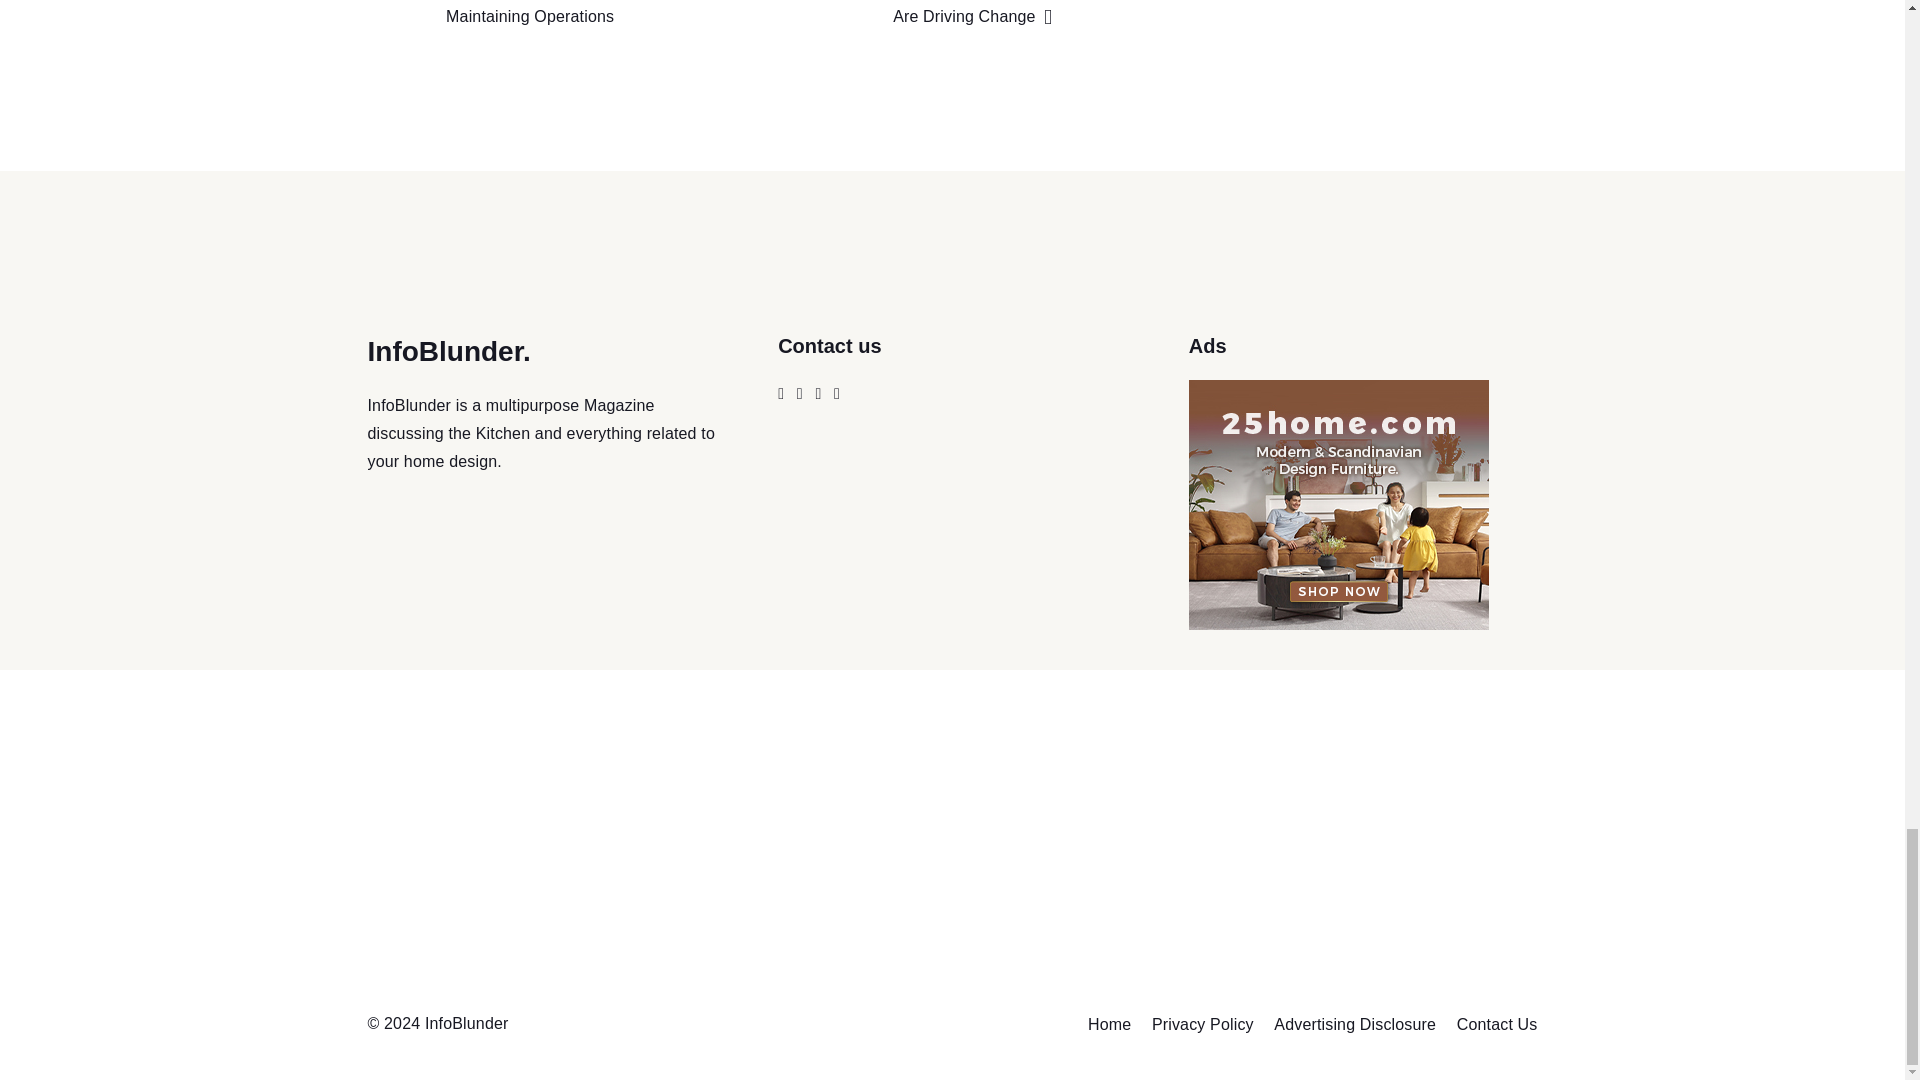  Describe the element at coordinates (1497, 1024) in the screenshot. I see `Contact Us` at that location.